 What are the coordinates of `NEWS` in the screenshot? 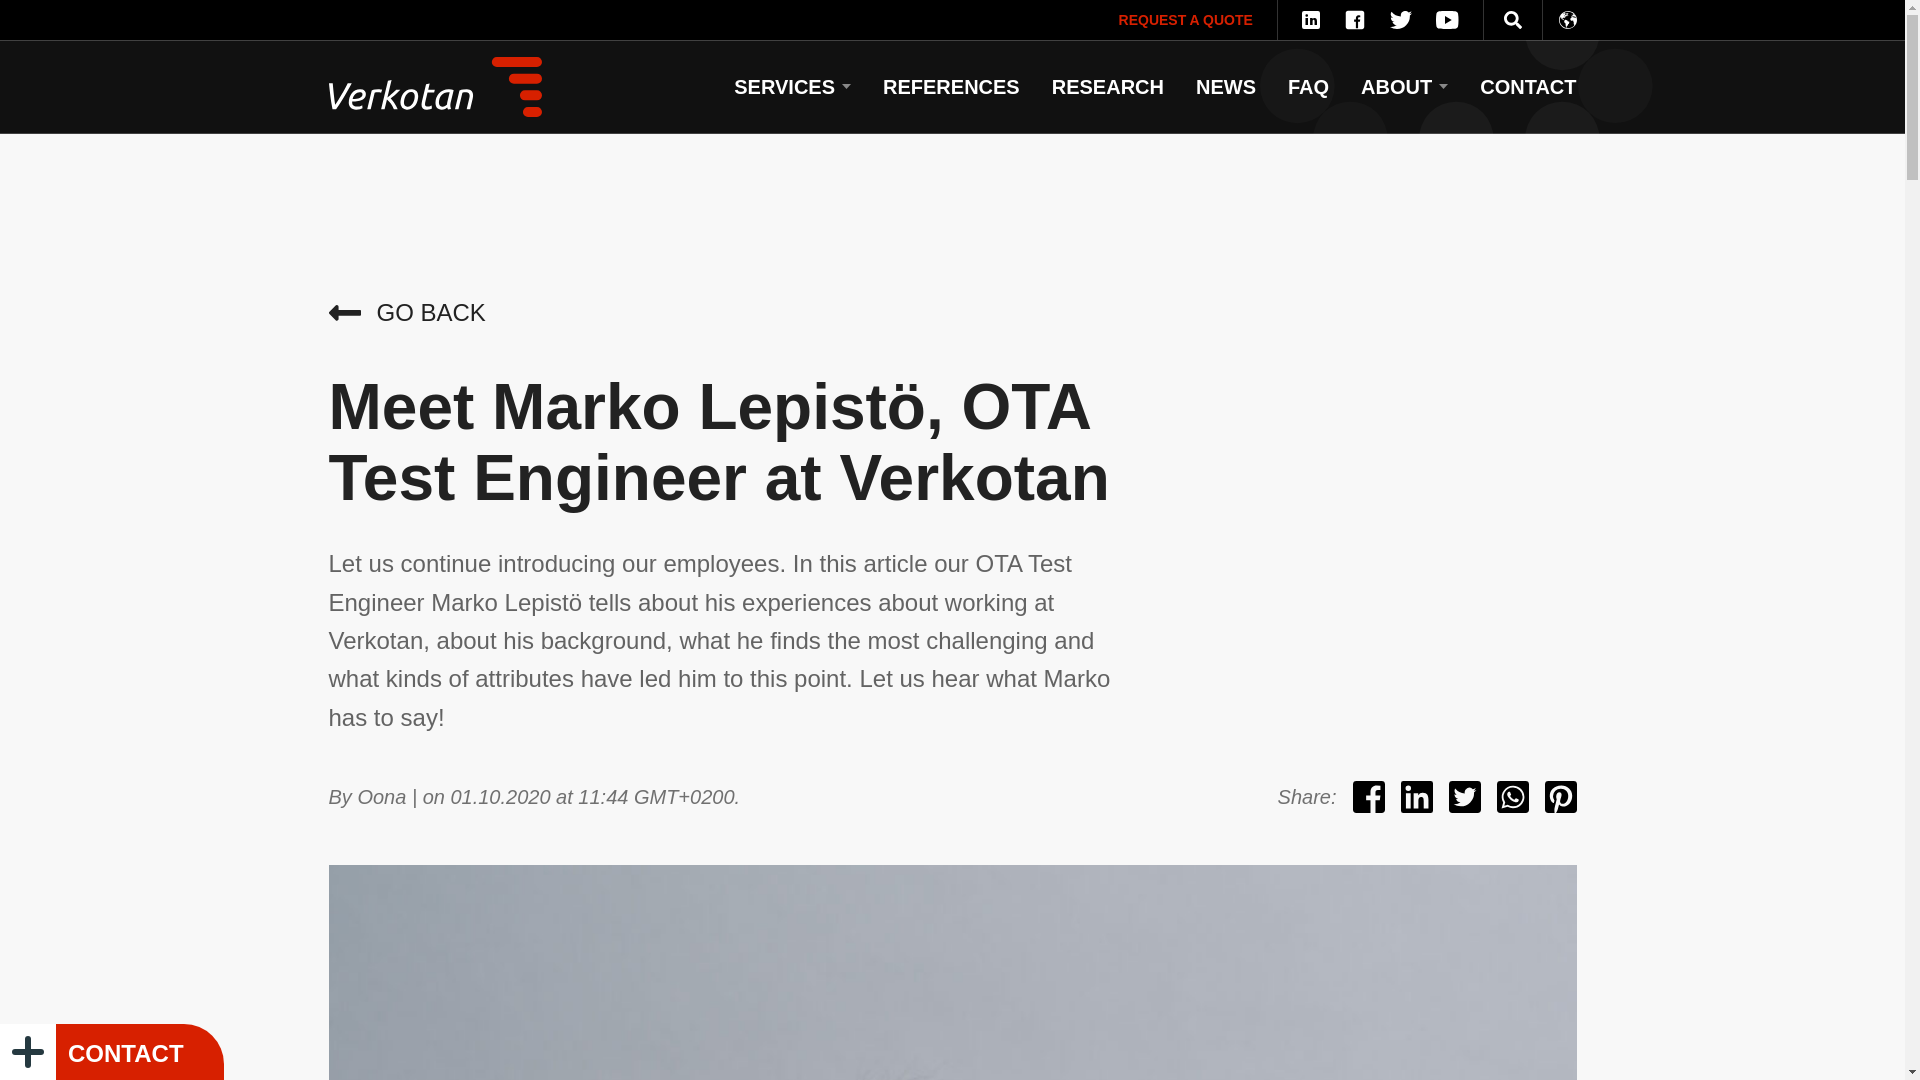 It's located at (1226, 86).